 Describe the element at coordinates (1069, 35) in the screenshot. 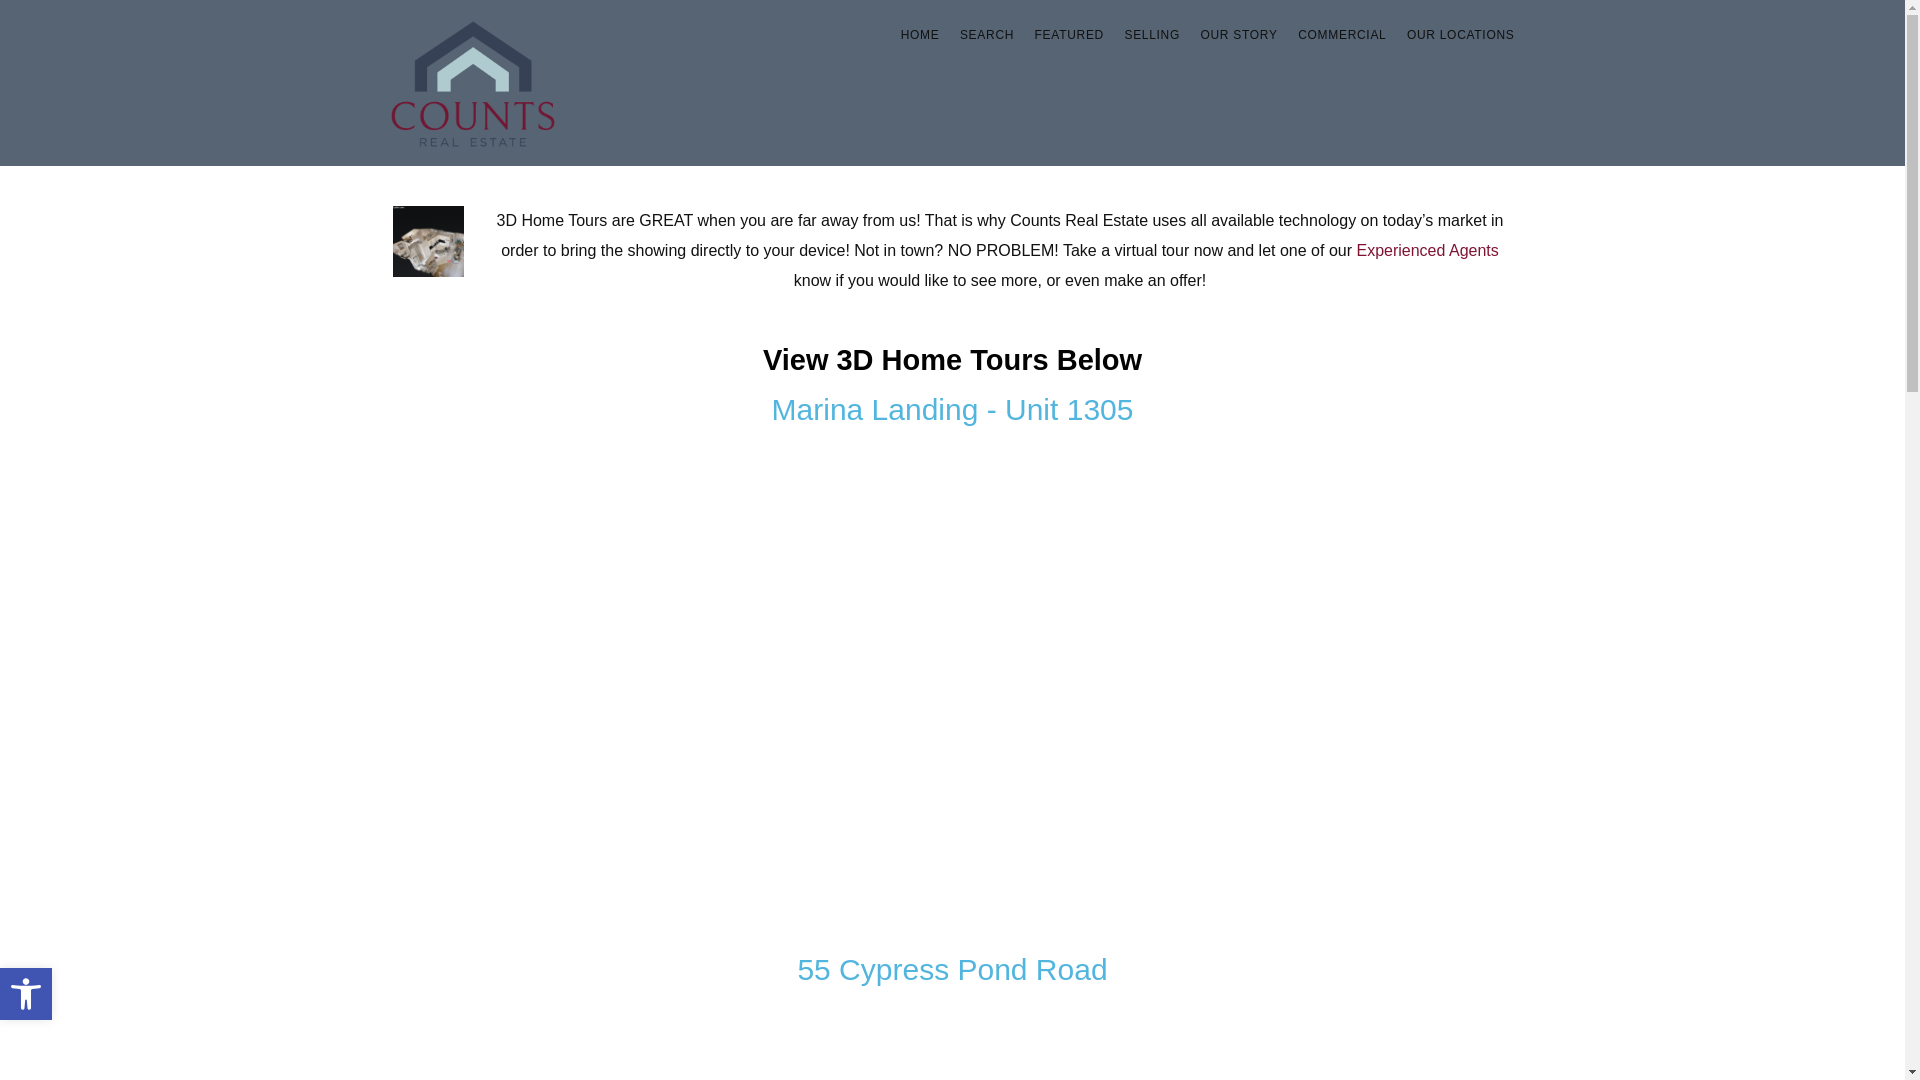

I see `FEATURED` at that location.